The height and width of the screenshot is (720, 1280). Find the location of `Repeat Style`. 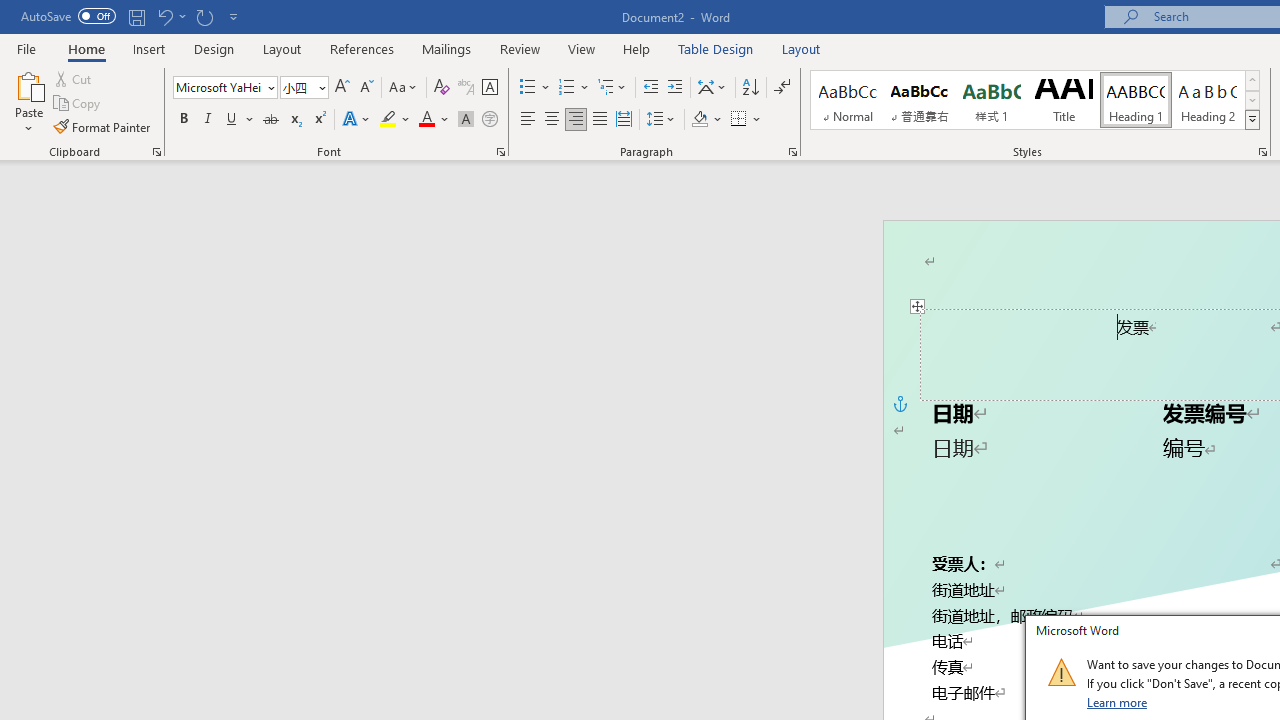

Repeat Style is located at coordinates (204, 16).